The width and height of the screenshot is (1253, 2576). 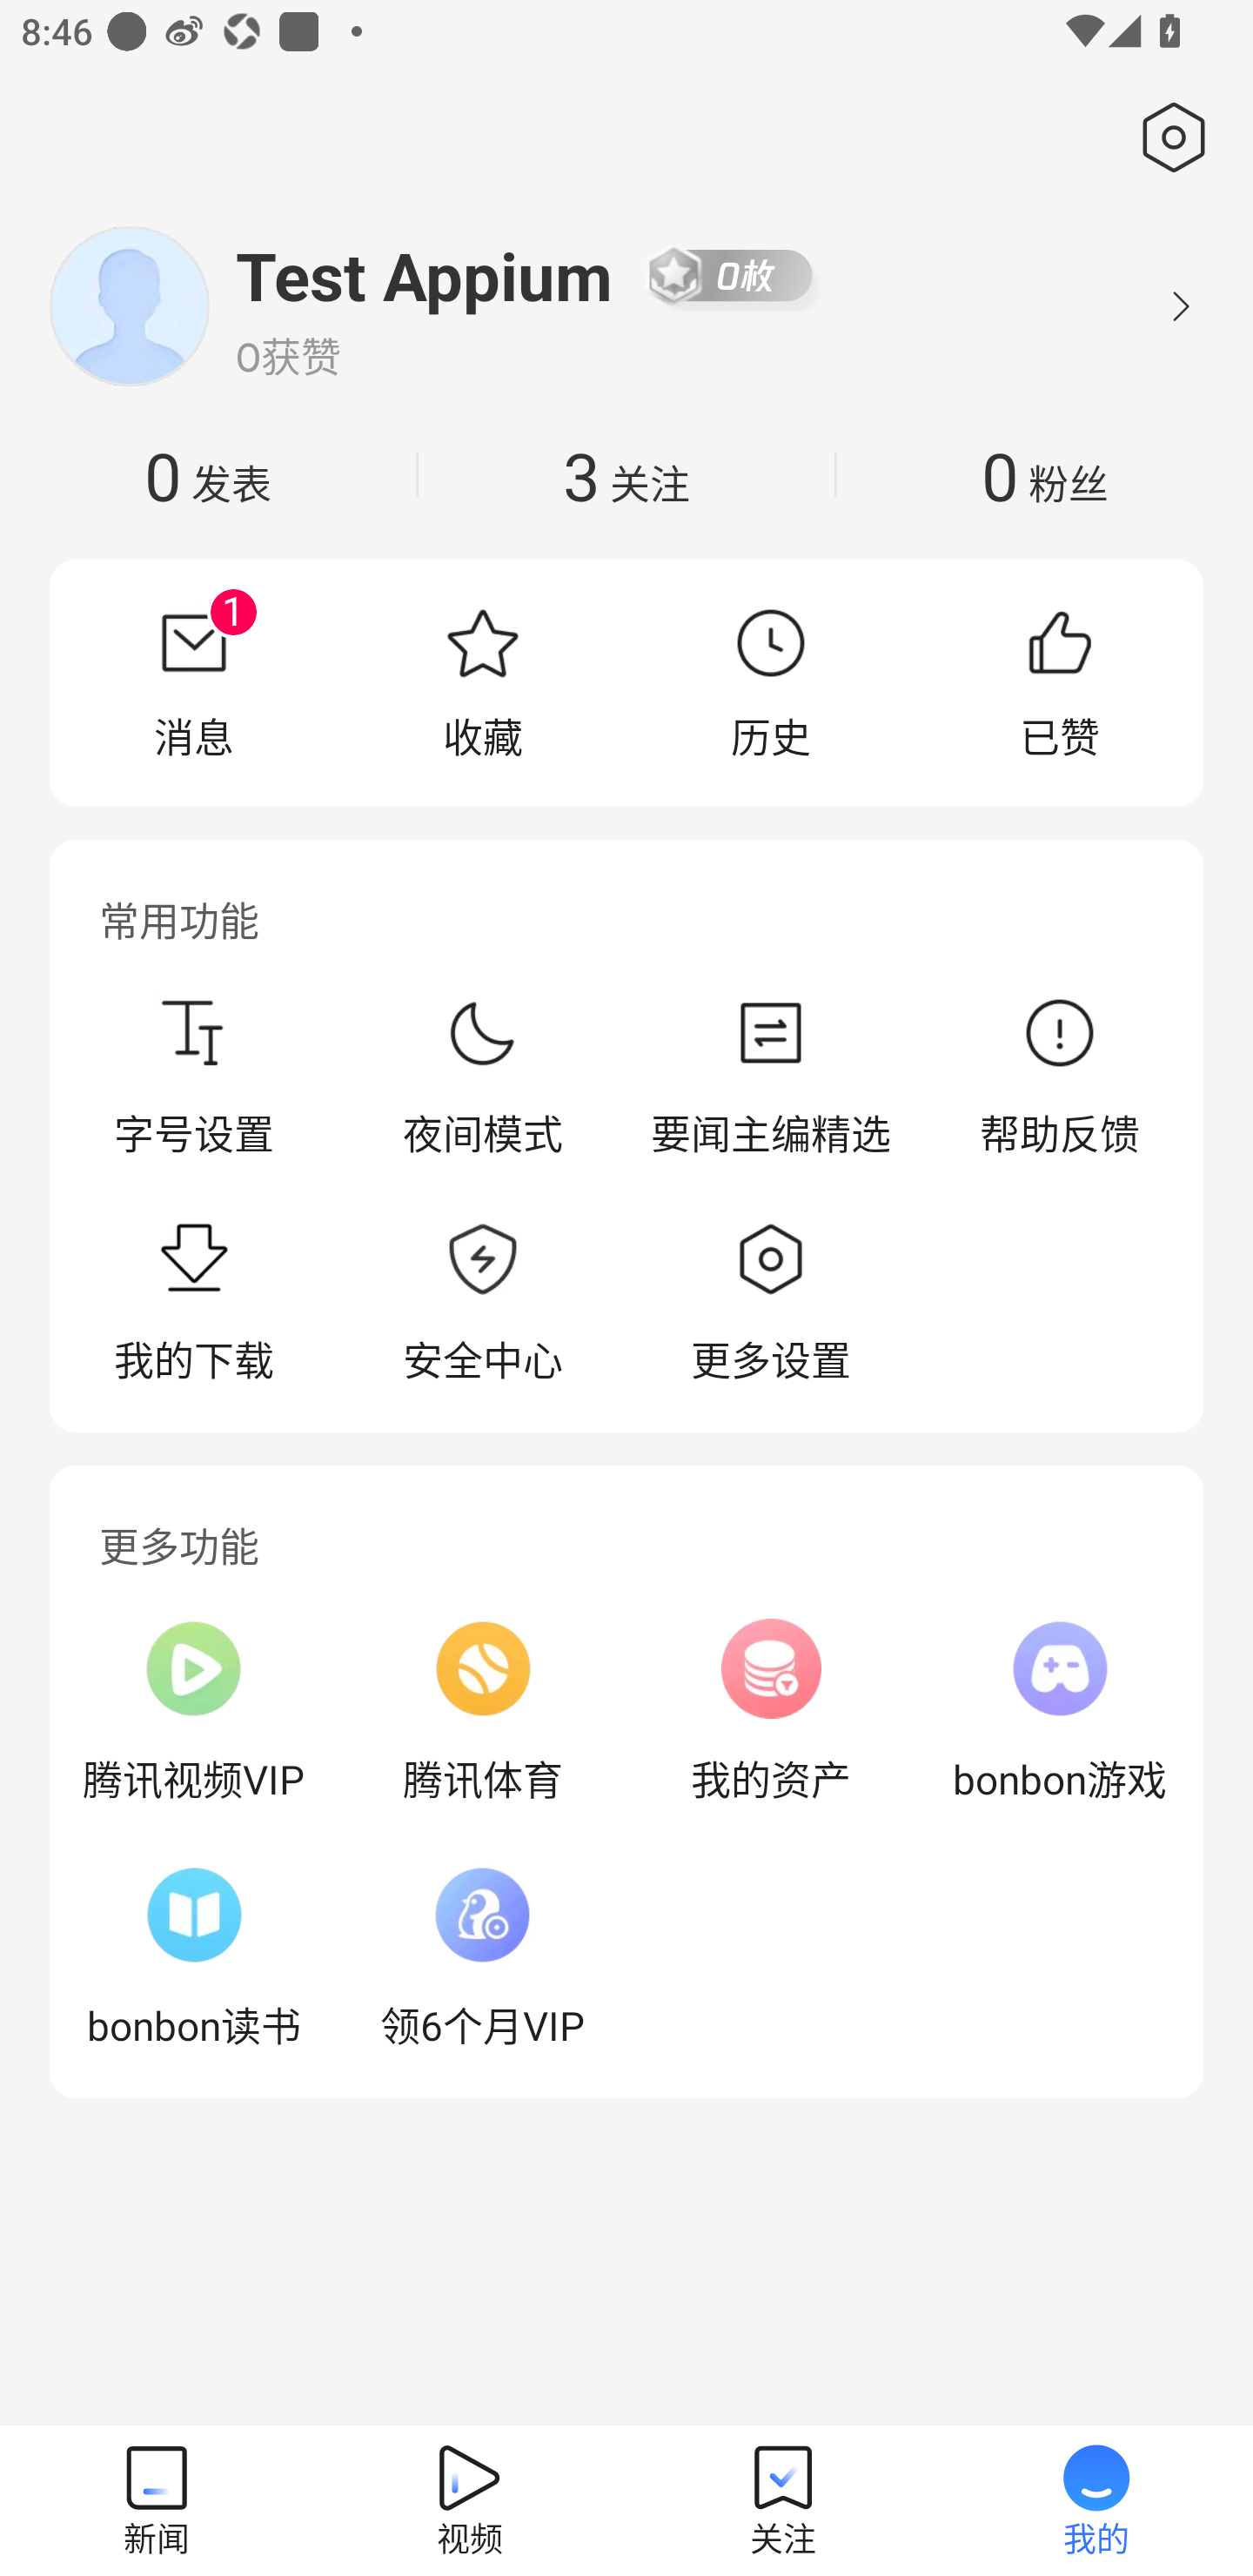 What do you see at coordinates (193, 1957) in the screenshot?
I see `bonbon读书，可点击` at bounding box center [193, 1957].